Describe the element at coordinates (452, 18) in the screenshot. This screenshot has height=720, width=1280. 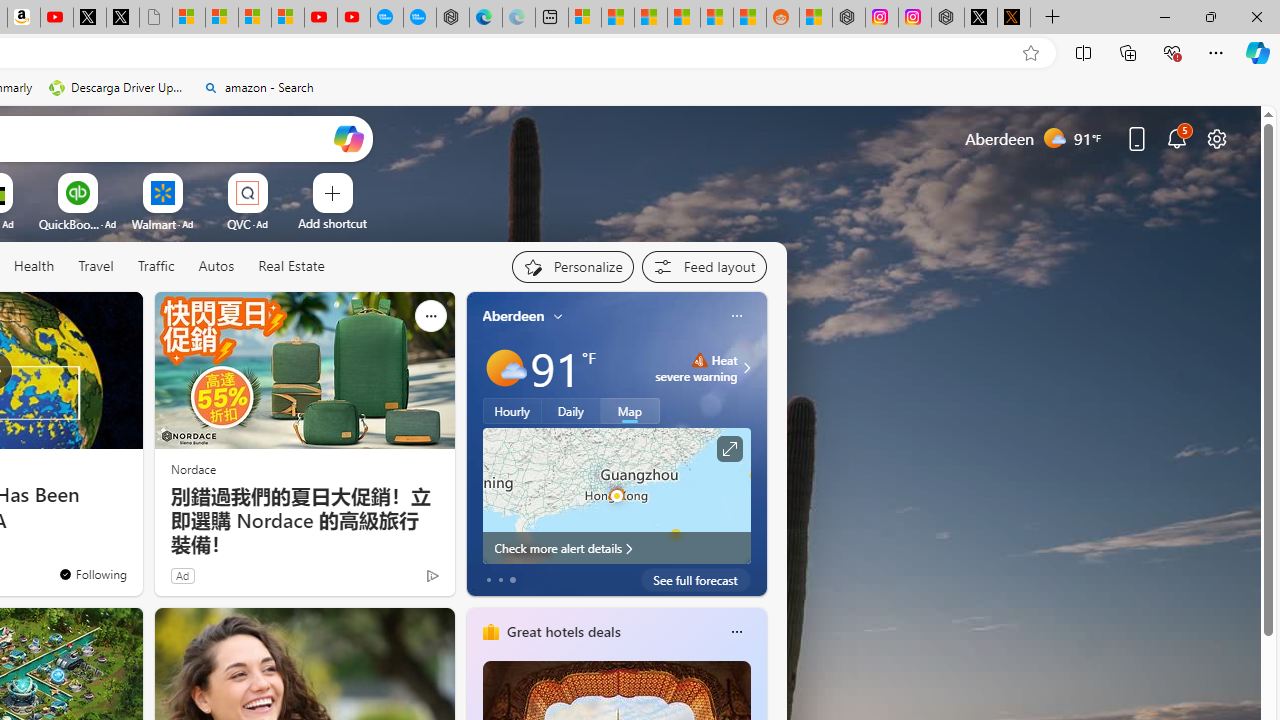
I see `Nordace - Nordace has arrived Hong Kong` at that location.